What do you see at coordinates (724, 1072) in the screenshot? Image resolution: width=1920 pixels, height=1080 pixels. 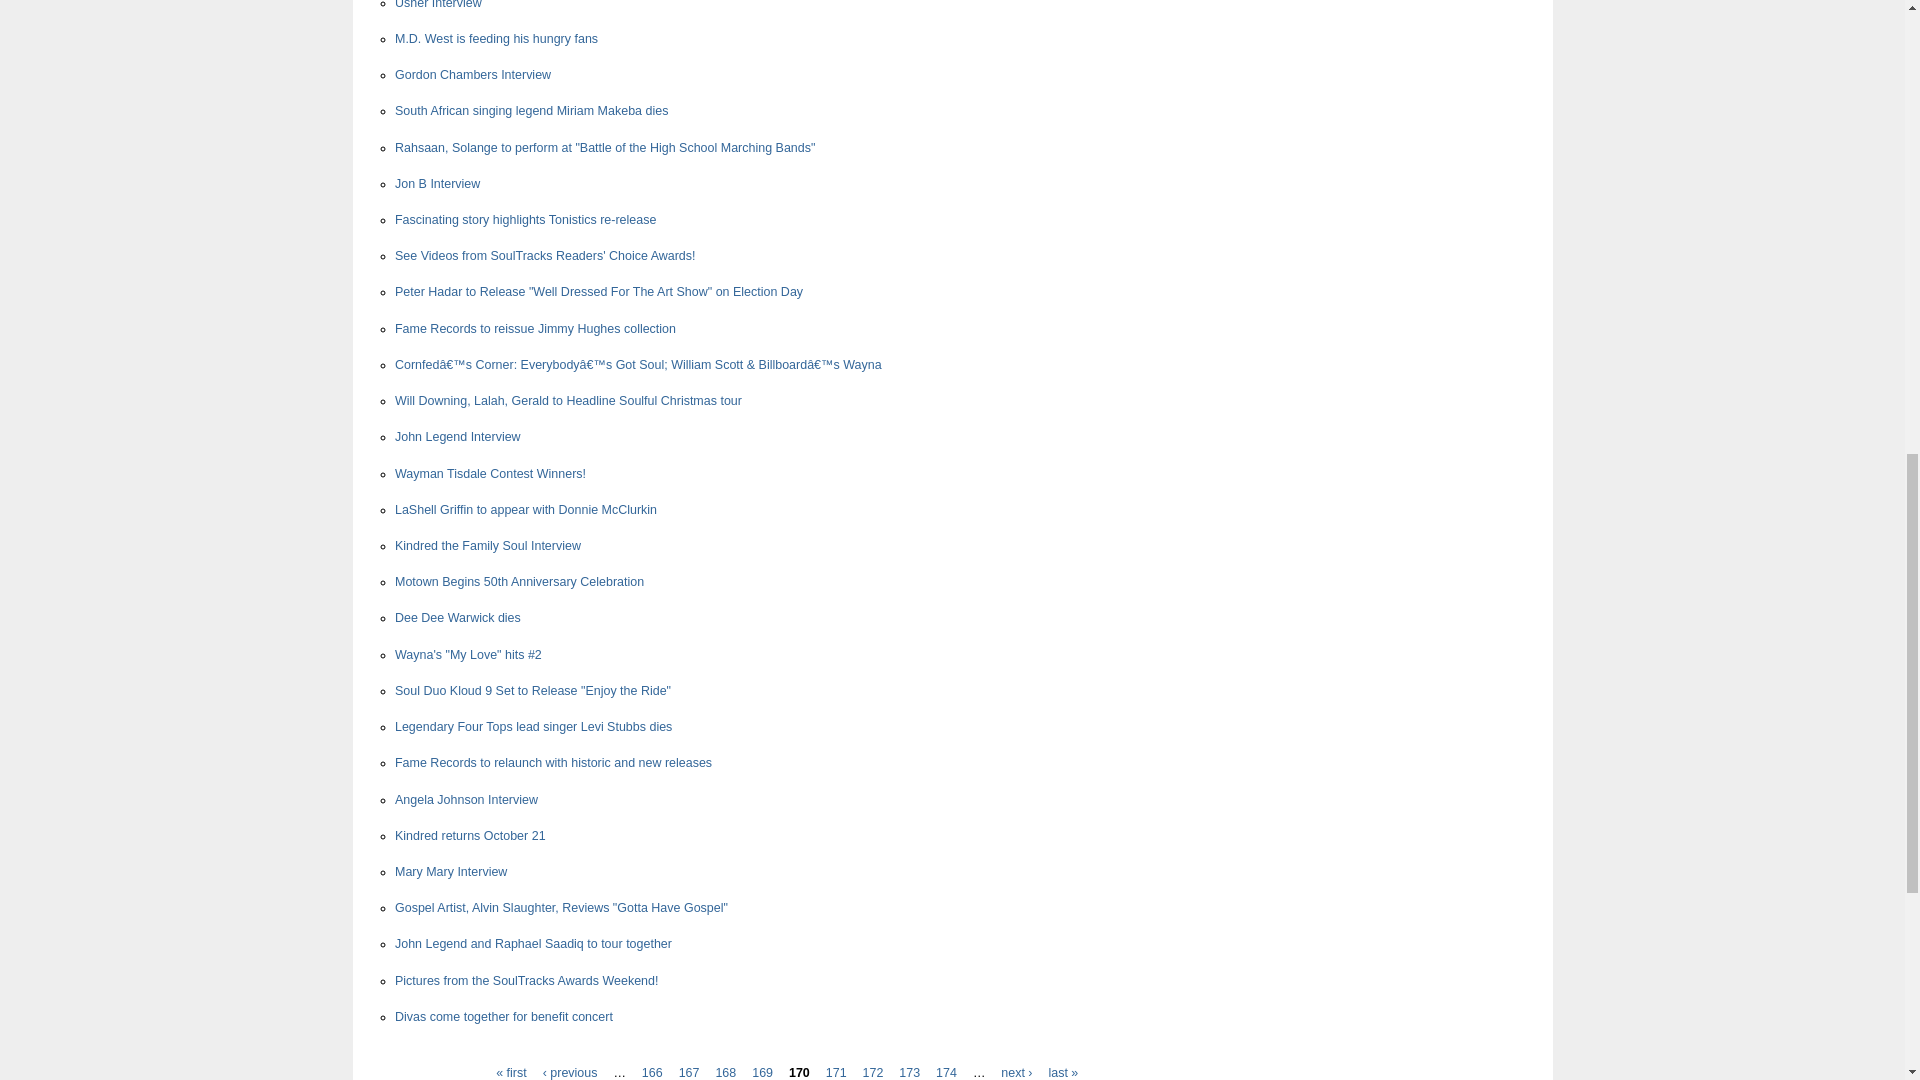 I see `Go to page 168` at bounding box center [724, 1072].